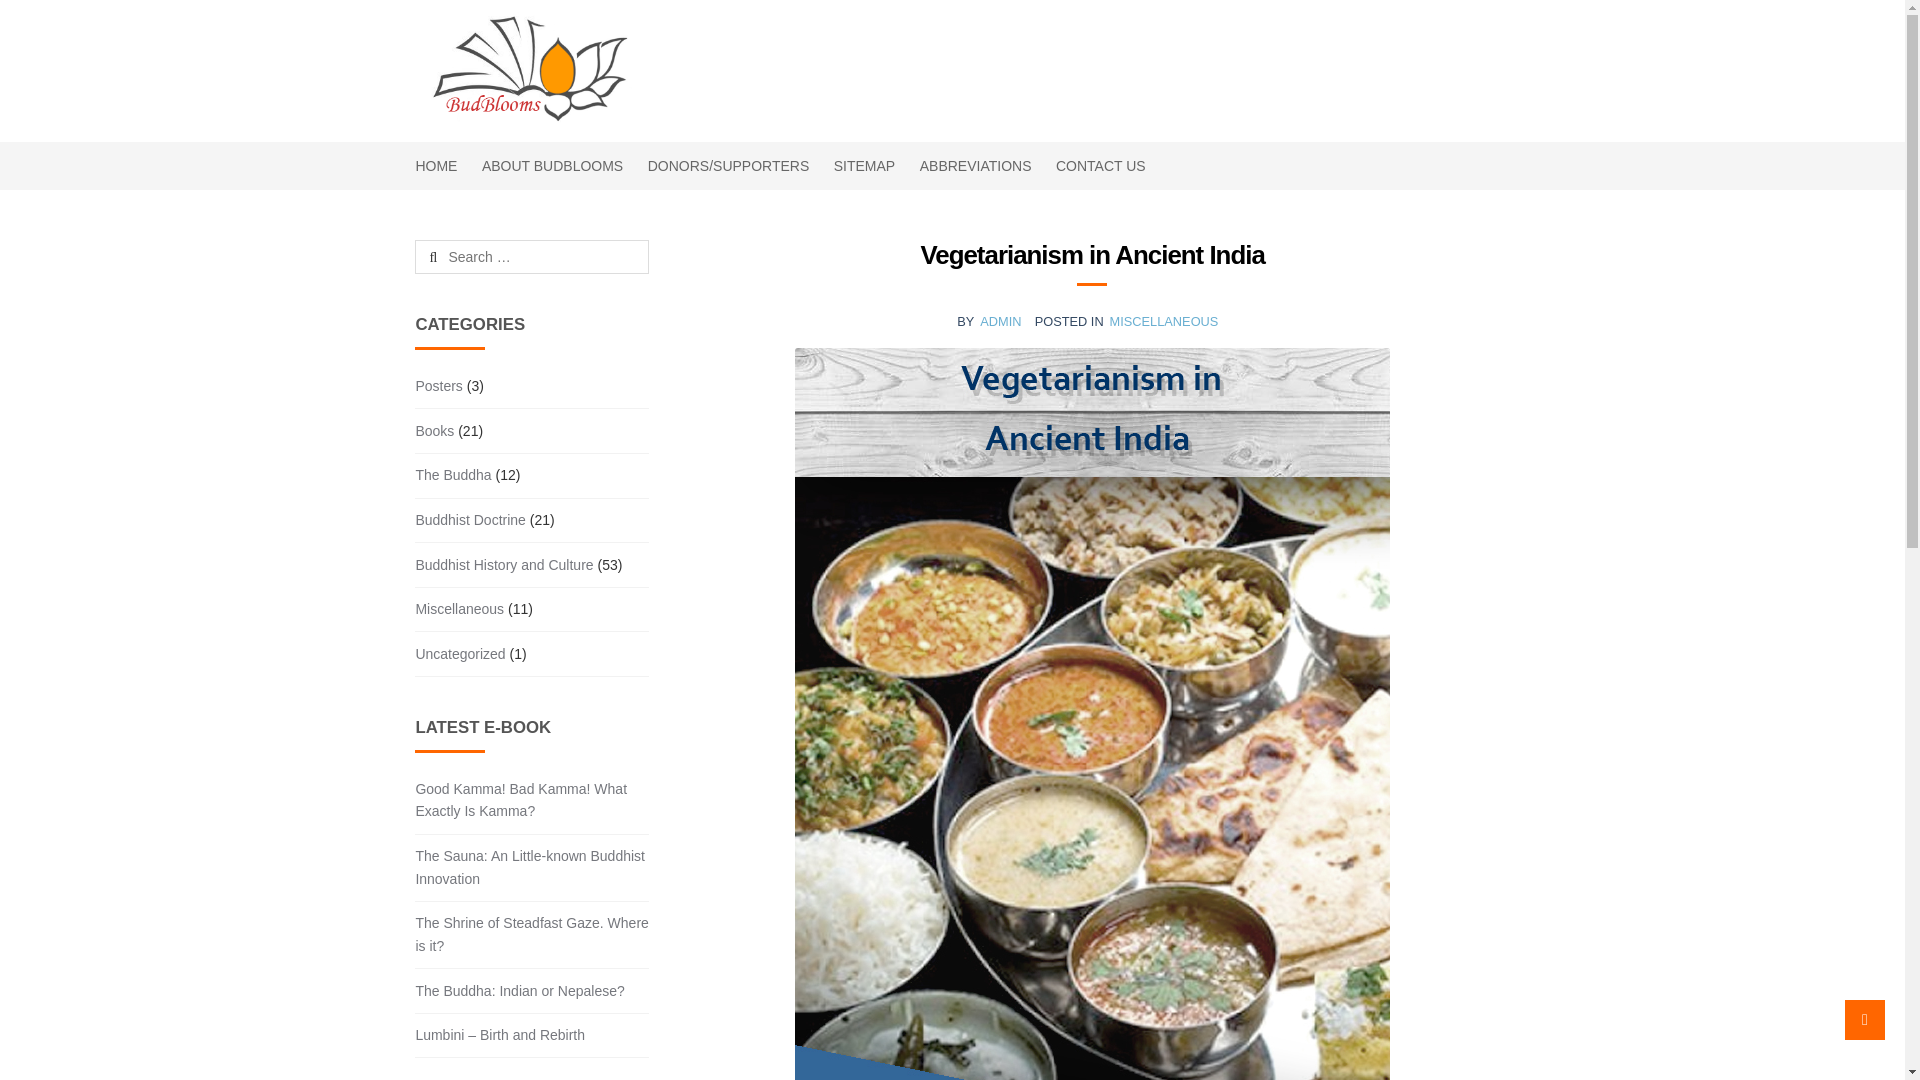 The height and width of the screenshot is (1080, 1920). Describe the element at coordinates (519, 990) in the screenshot. I see `The Buddha: Indian or Nepalese?` at that location.